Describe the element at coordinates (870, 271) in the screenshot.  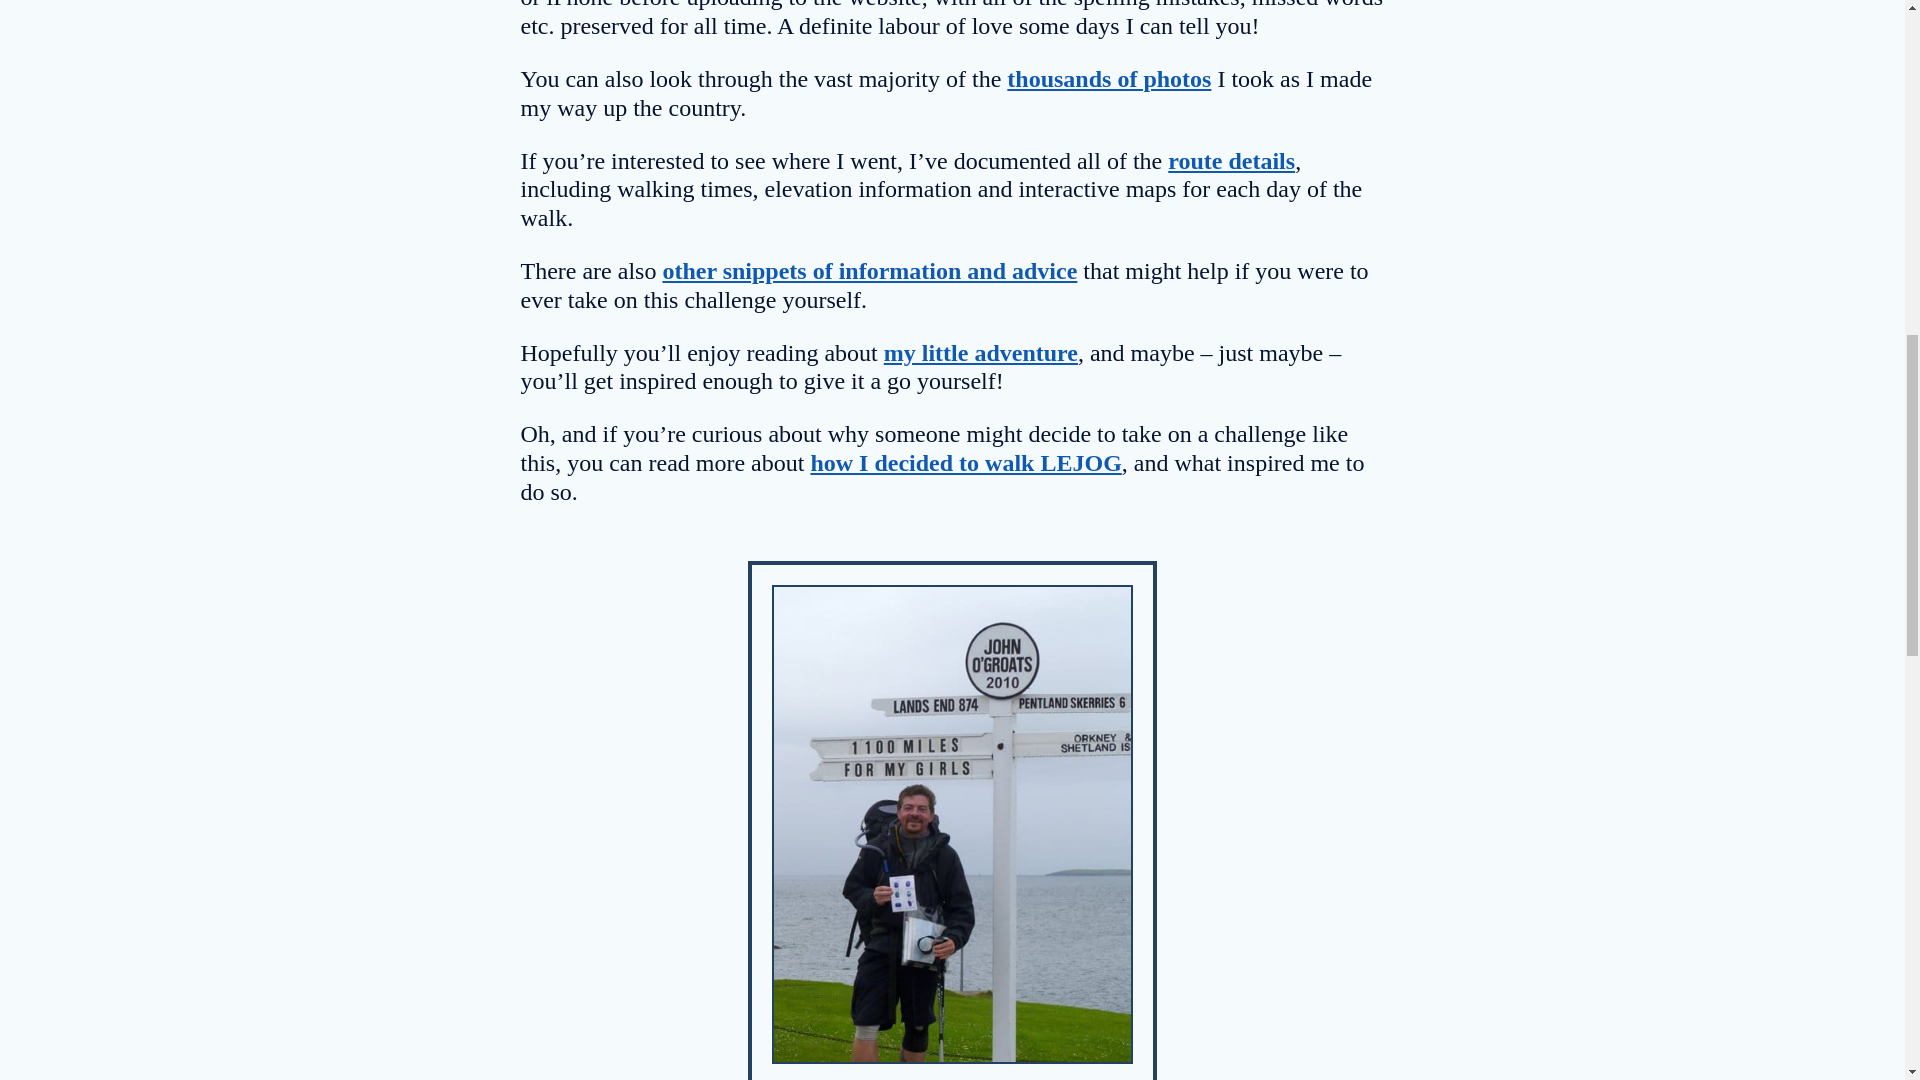
I see `Doing The Walk` at that location.